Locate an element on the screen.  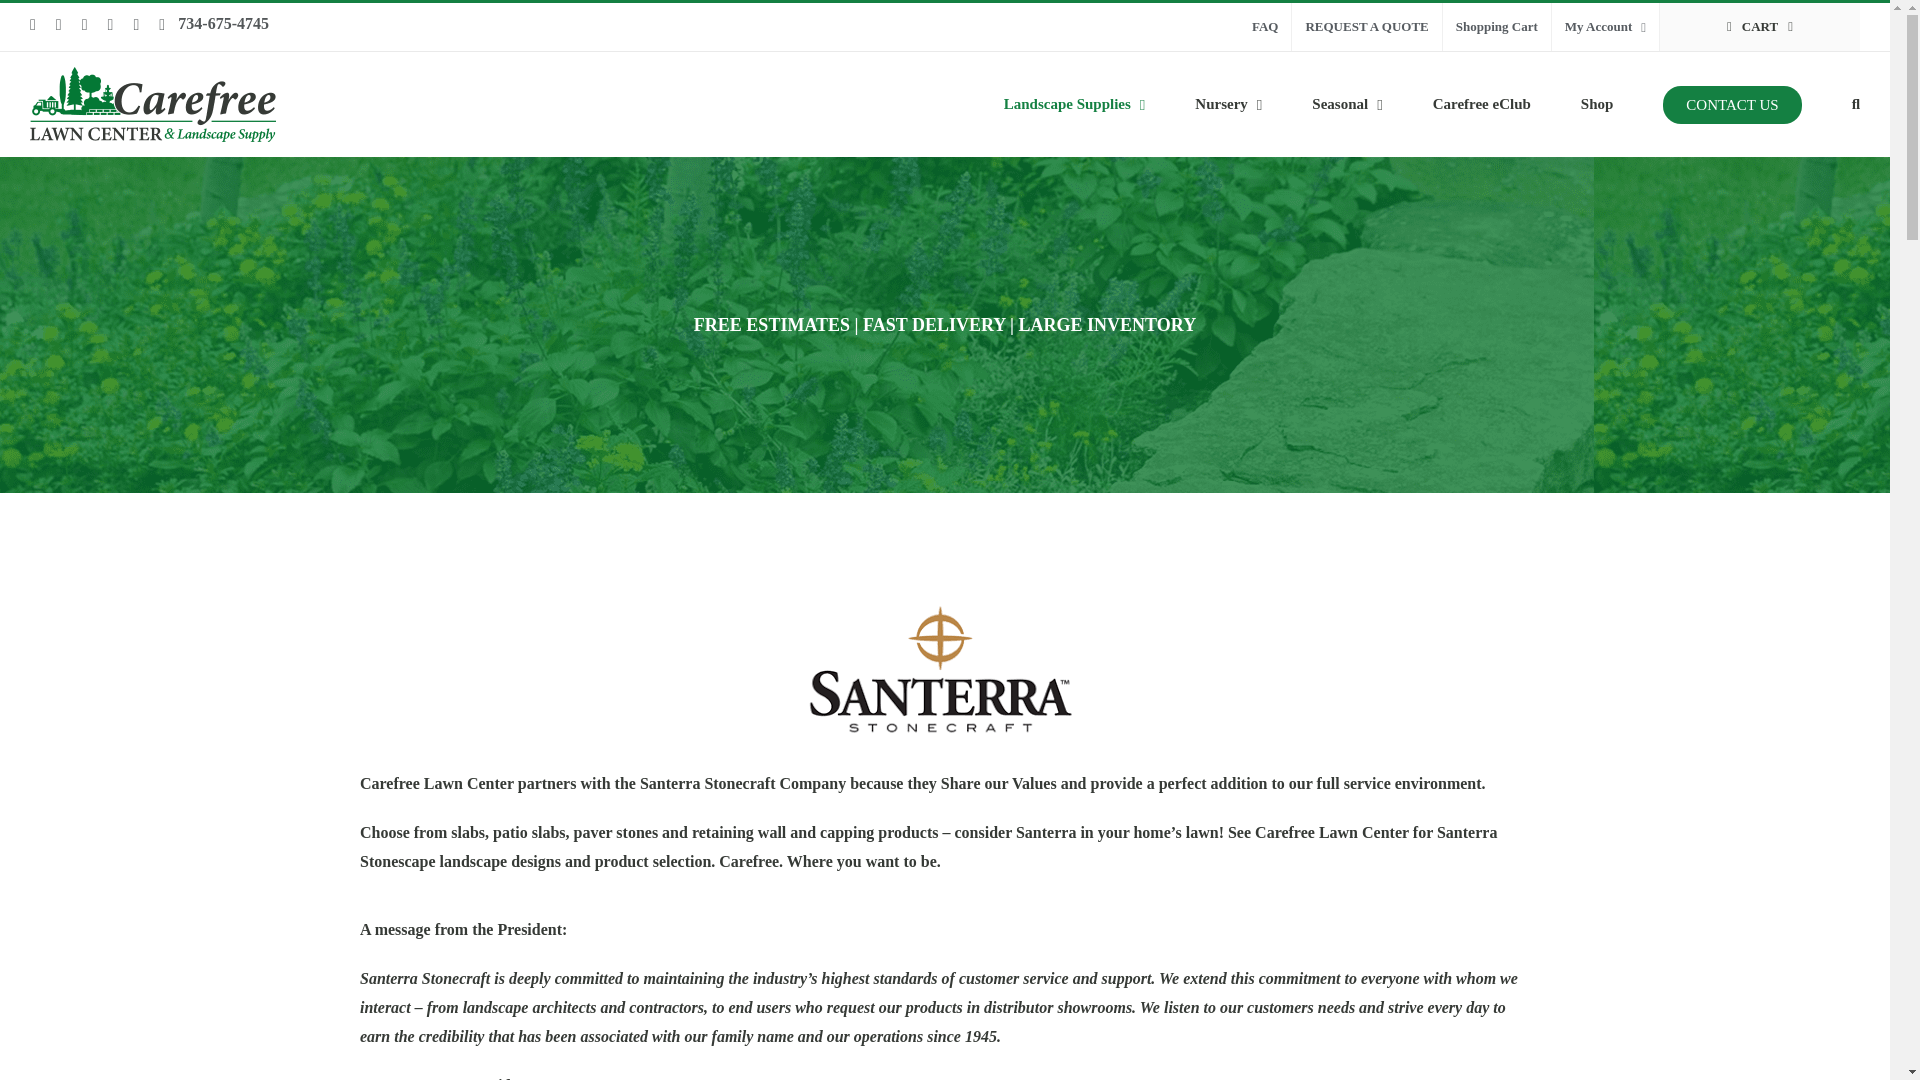
REQUEST A QUOTE is located at coordinates (1366, 26).